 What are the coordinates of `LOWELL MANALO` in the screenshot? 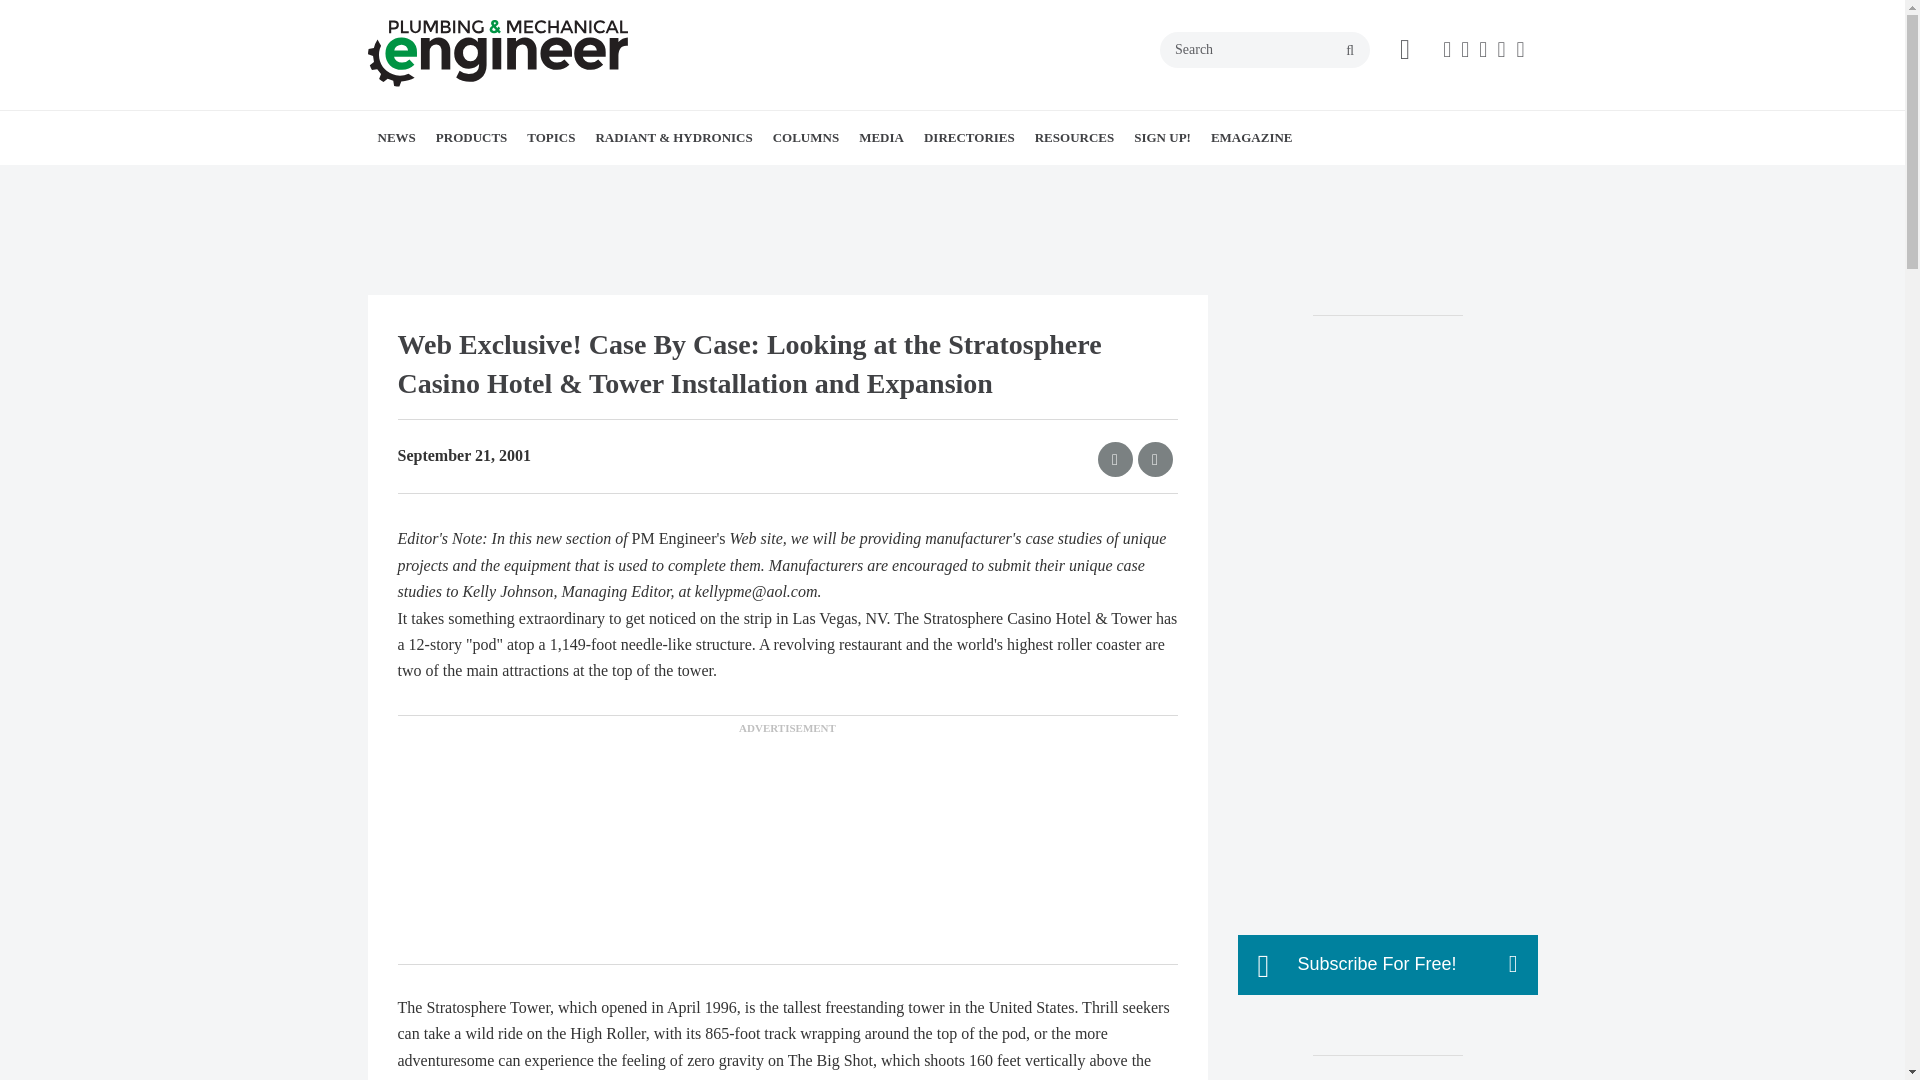 It's located at (912, 181).